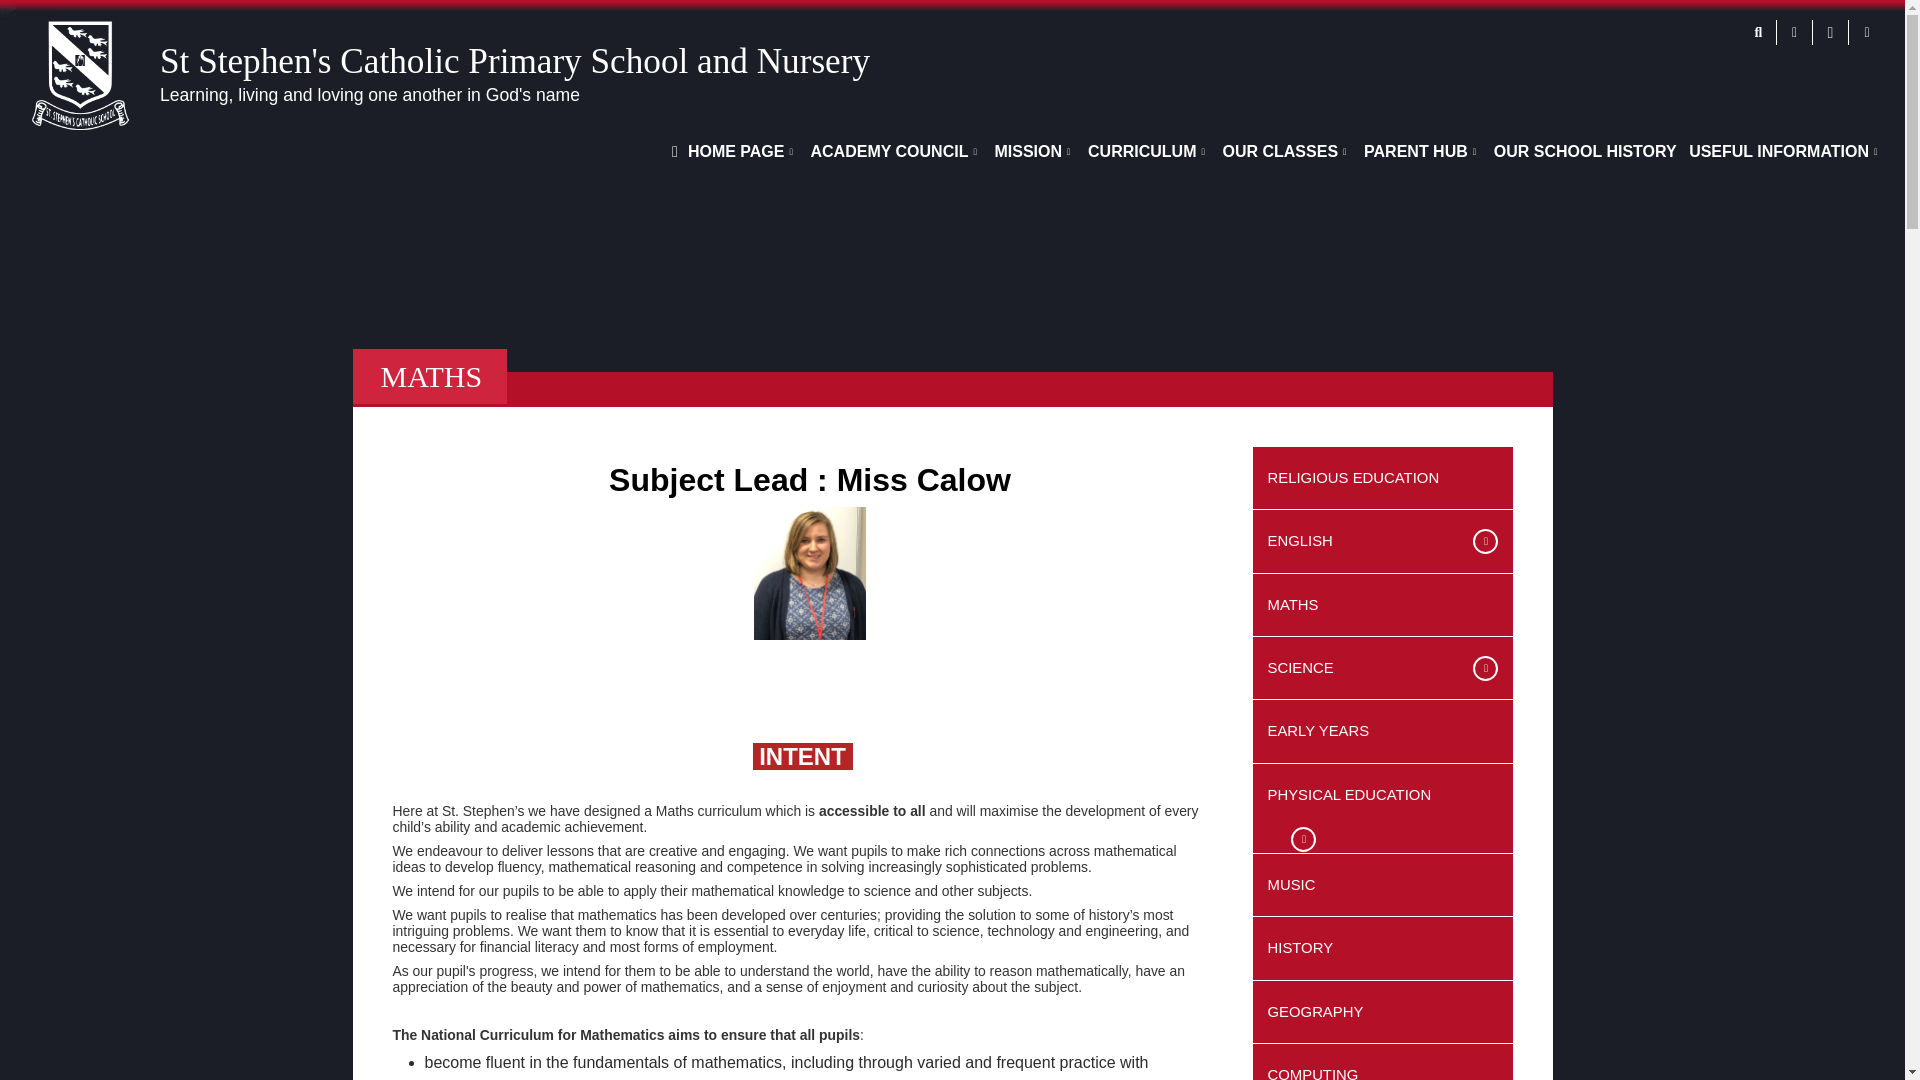 The height and width of the screenshot is (1080, 1920). What do you see at coordinates (731, 151) in the screenshot?
I see `HOME PAGE` at bounding box center [731, 151].